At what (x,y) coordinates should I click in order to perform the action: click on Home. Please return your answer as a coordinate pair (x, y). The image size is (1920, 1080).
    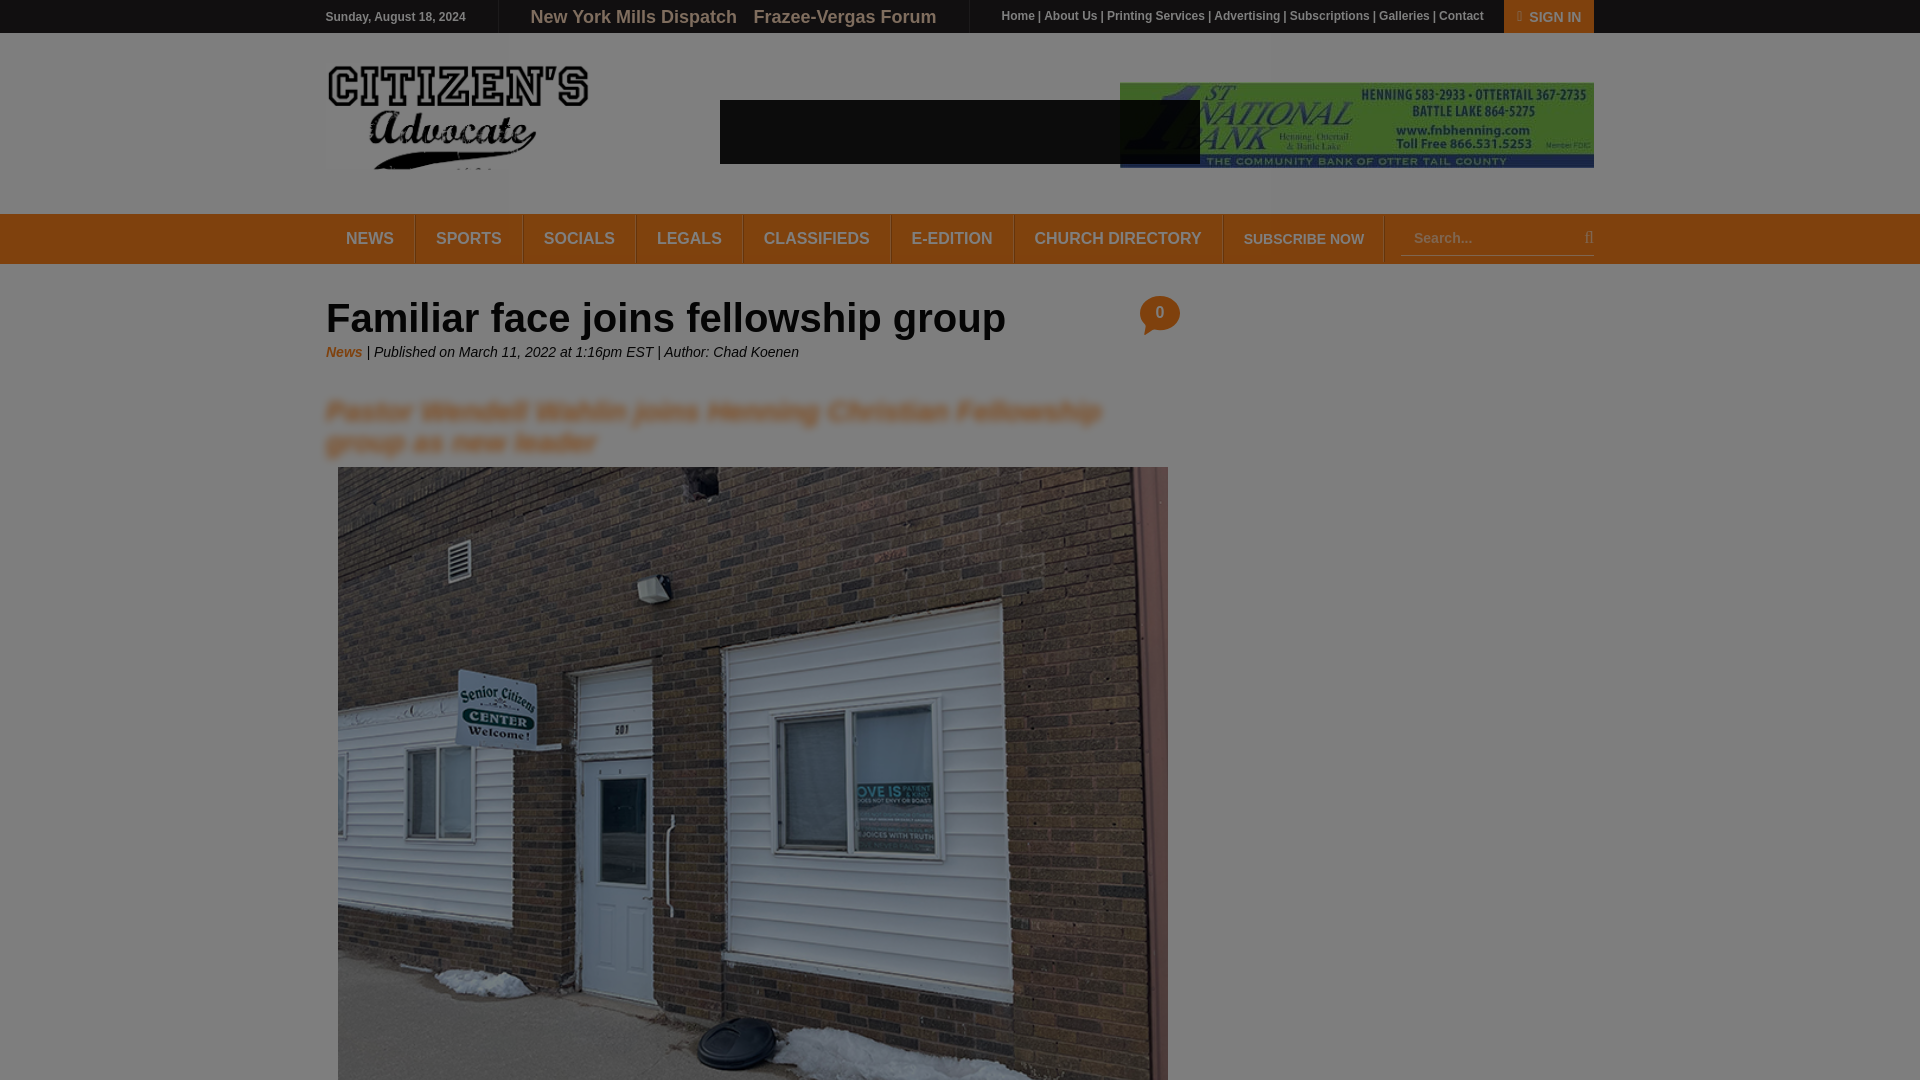
    Looking at the image, I should click on (1018, 15).